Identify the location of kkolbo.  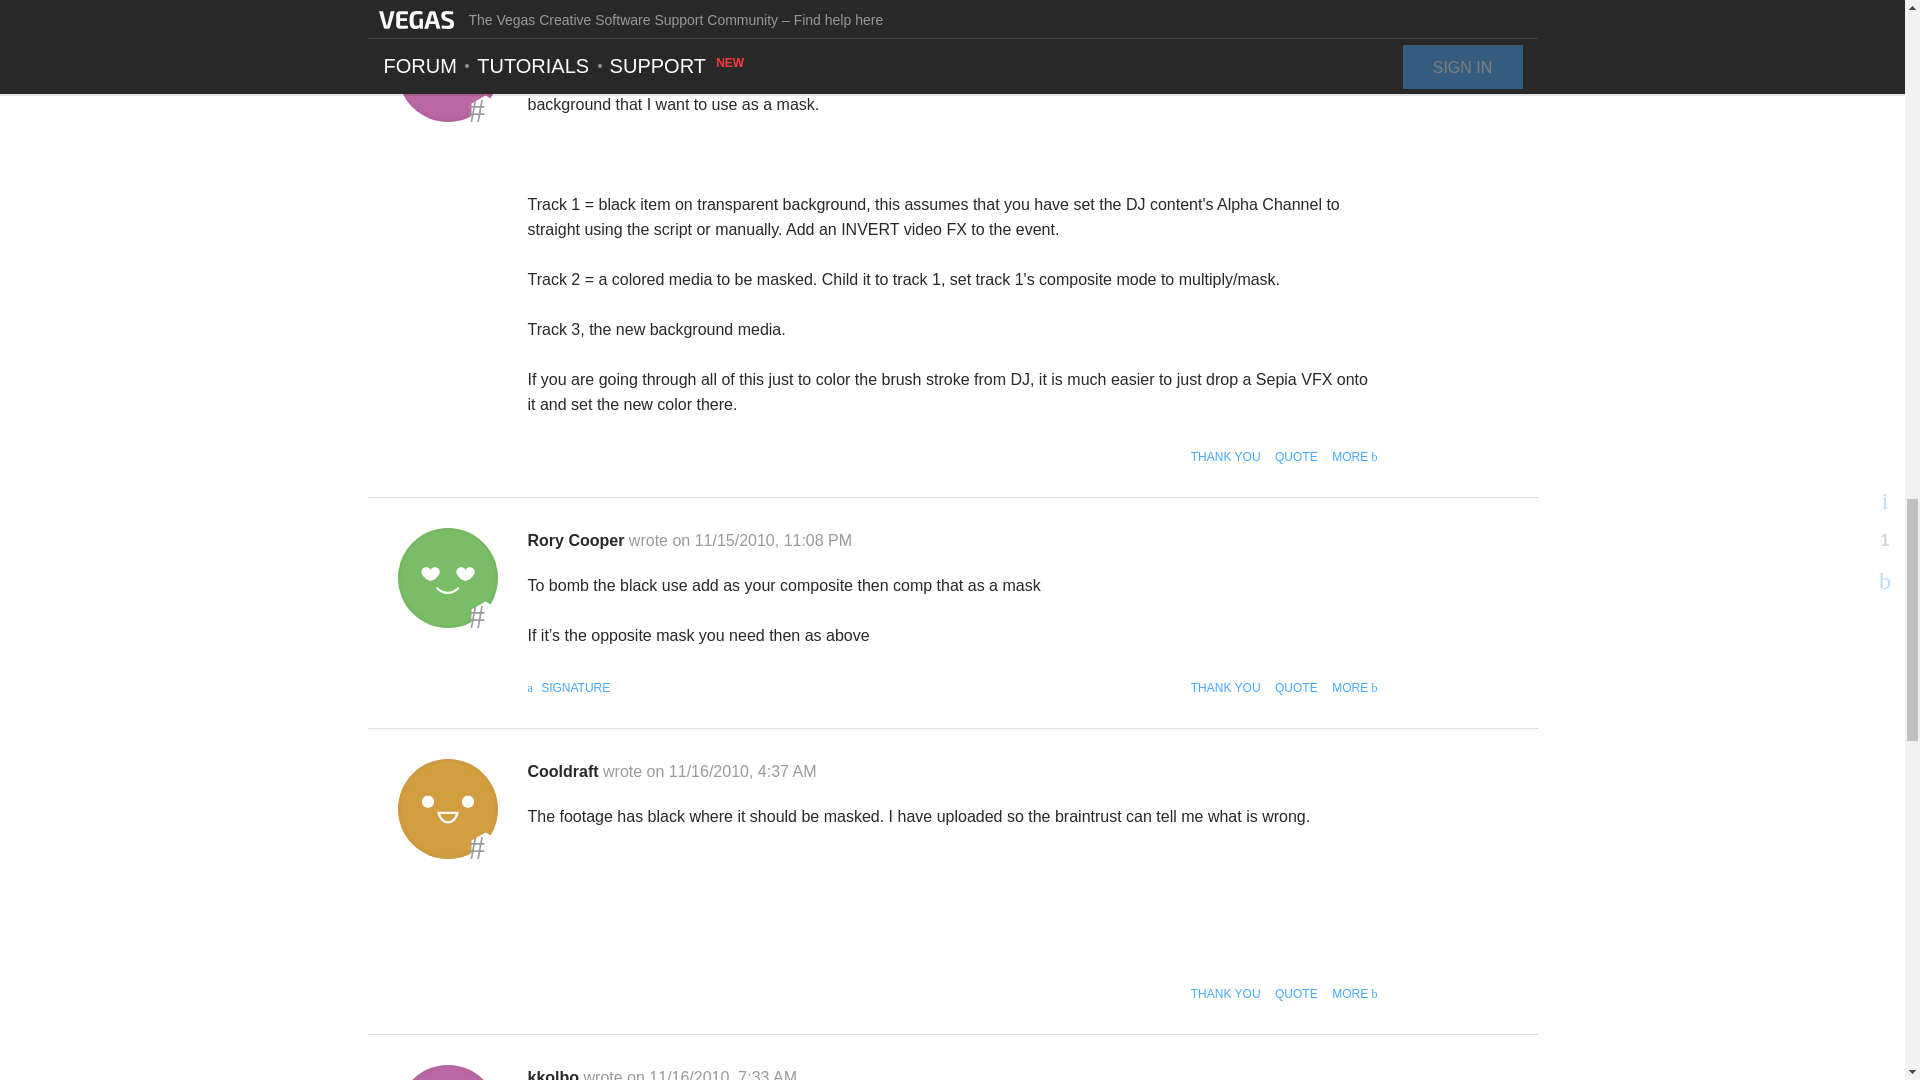
(447, 1072).